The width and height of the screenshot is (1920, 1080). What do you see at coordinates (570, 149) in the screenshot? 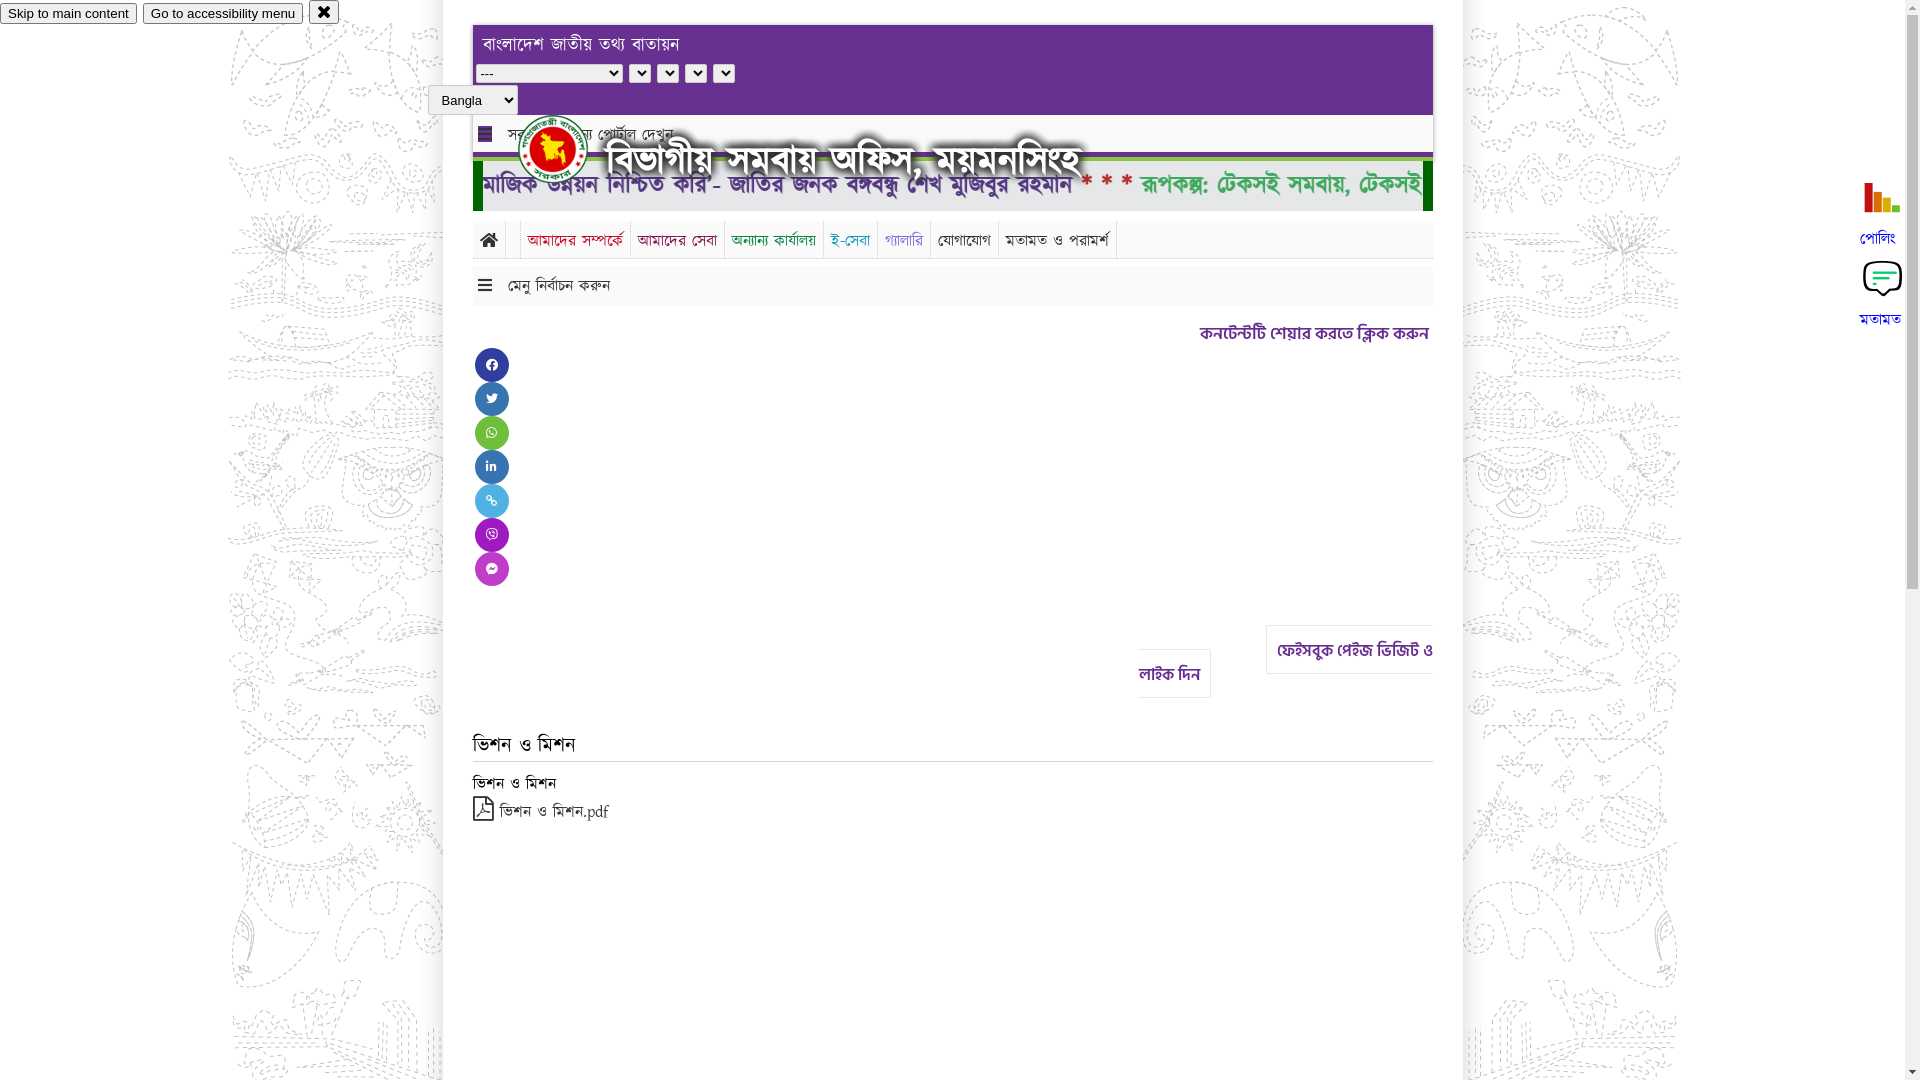
I see `
                
            ` at bounding box center [570, 149].